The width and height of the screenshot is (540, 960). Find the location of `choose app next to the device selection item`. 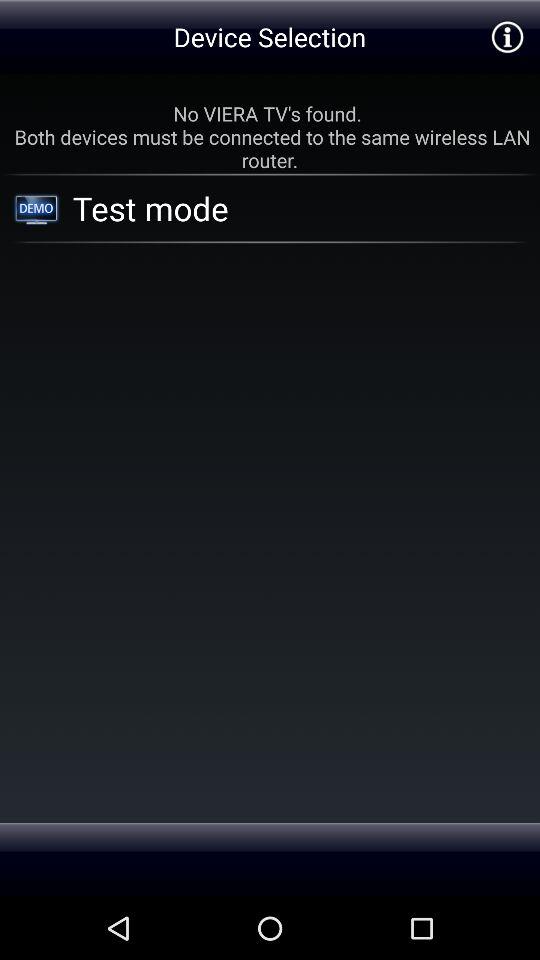

choose app next to the device selection item is located at coordinates (506, 36).